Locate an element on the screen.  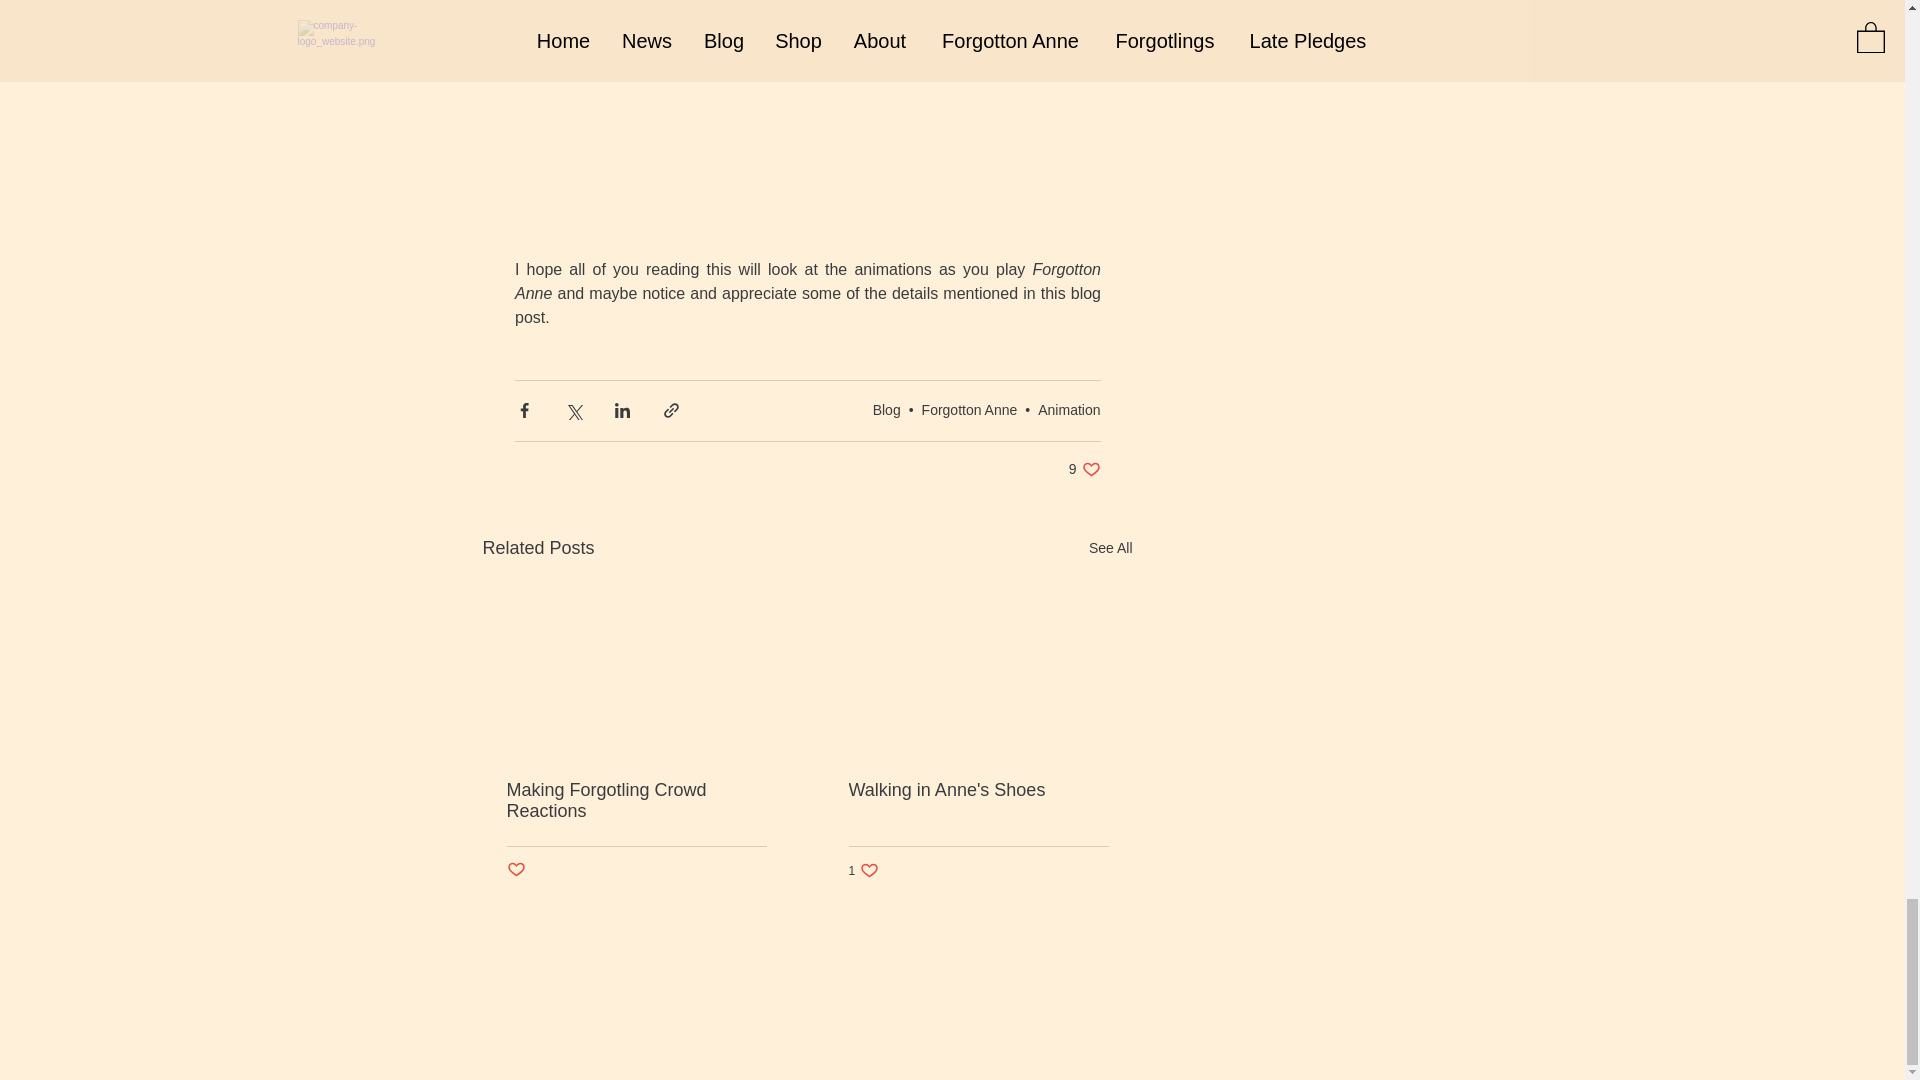
Making Forgotling Crowd Reactions is located at coordinates (1110, 548).